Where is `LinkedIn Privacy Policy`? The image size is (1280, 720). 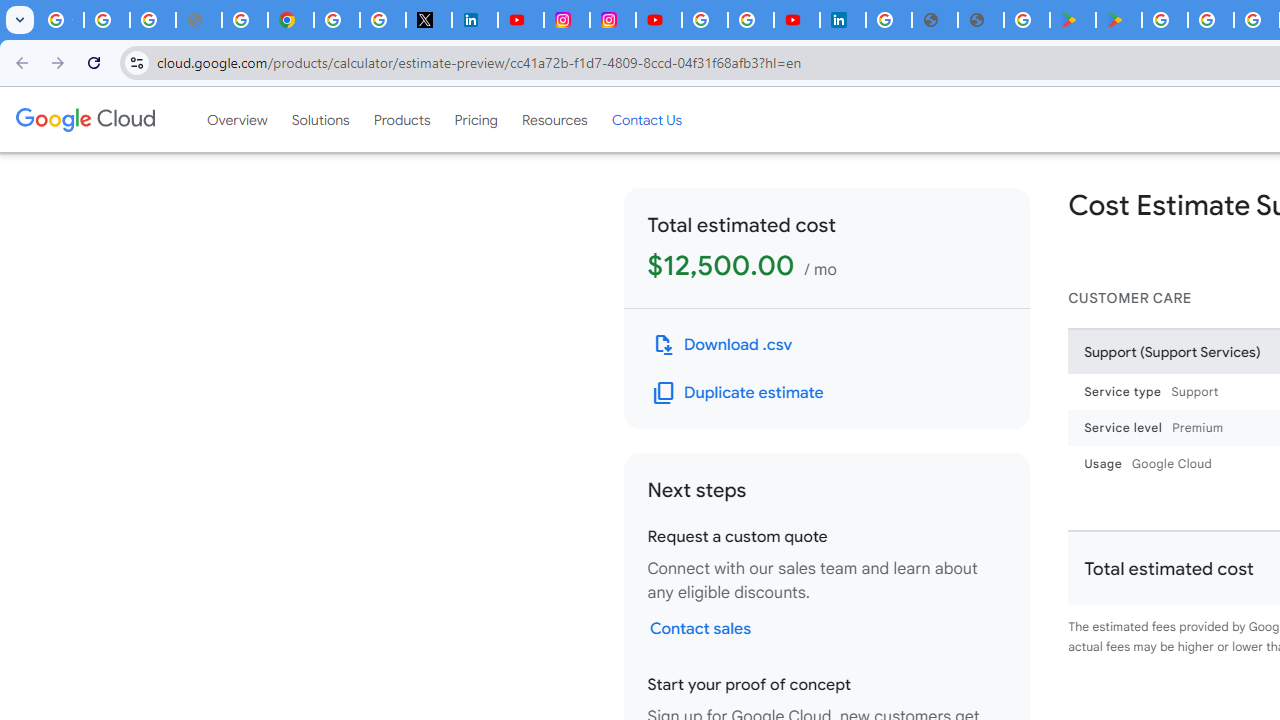
LinkedIn Privacy Policy is located at coordinates (474, 20).